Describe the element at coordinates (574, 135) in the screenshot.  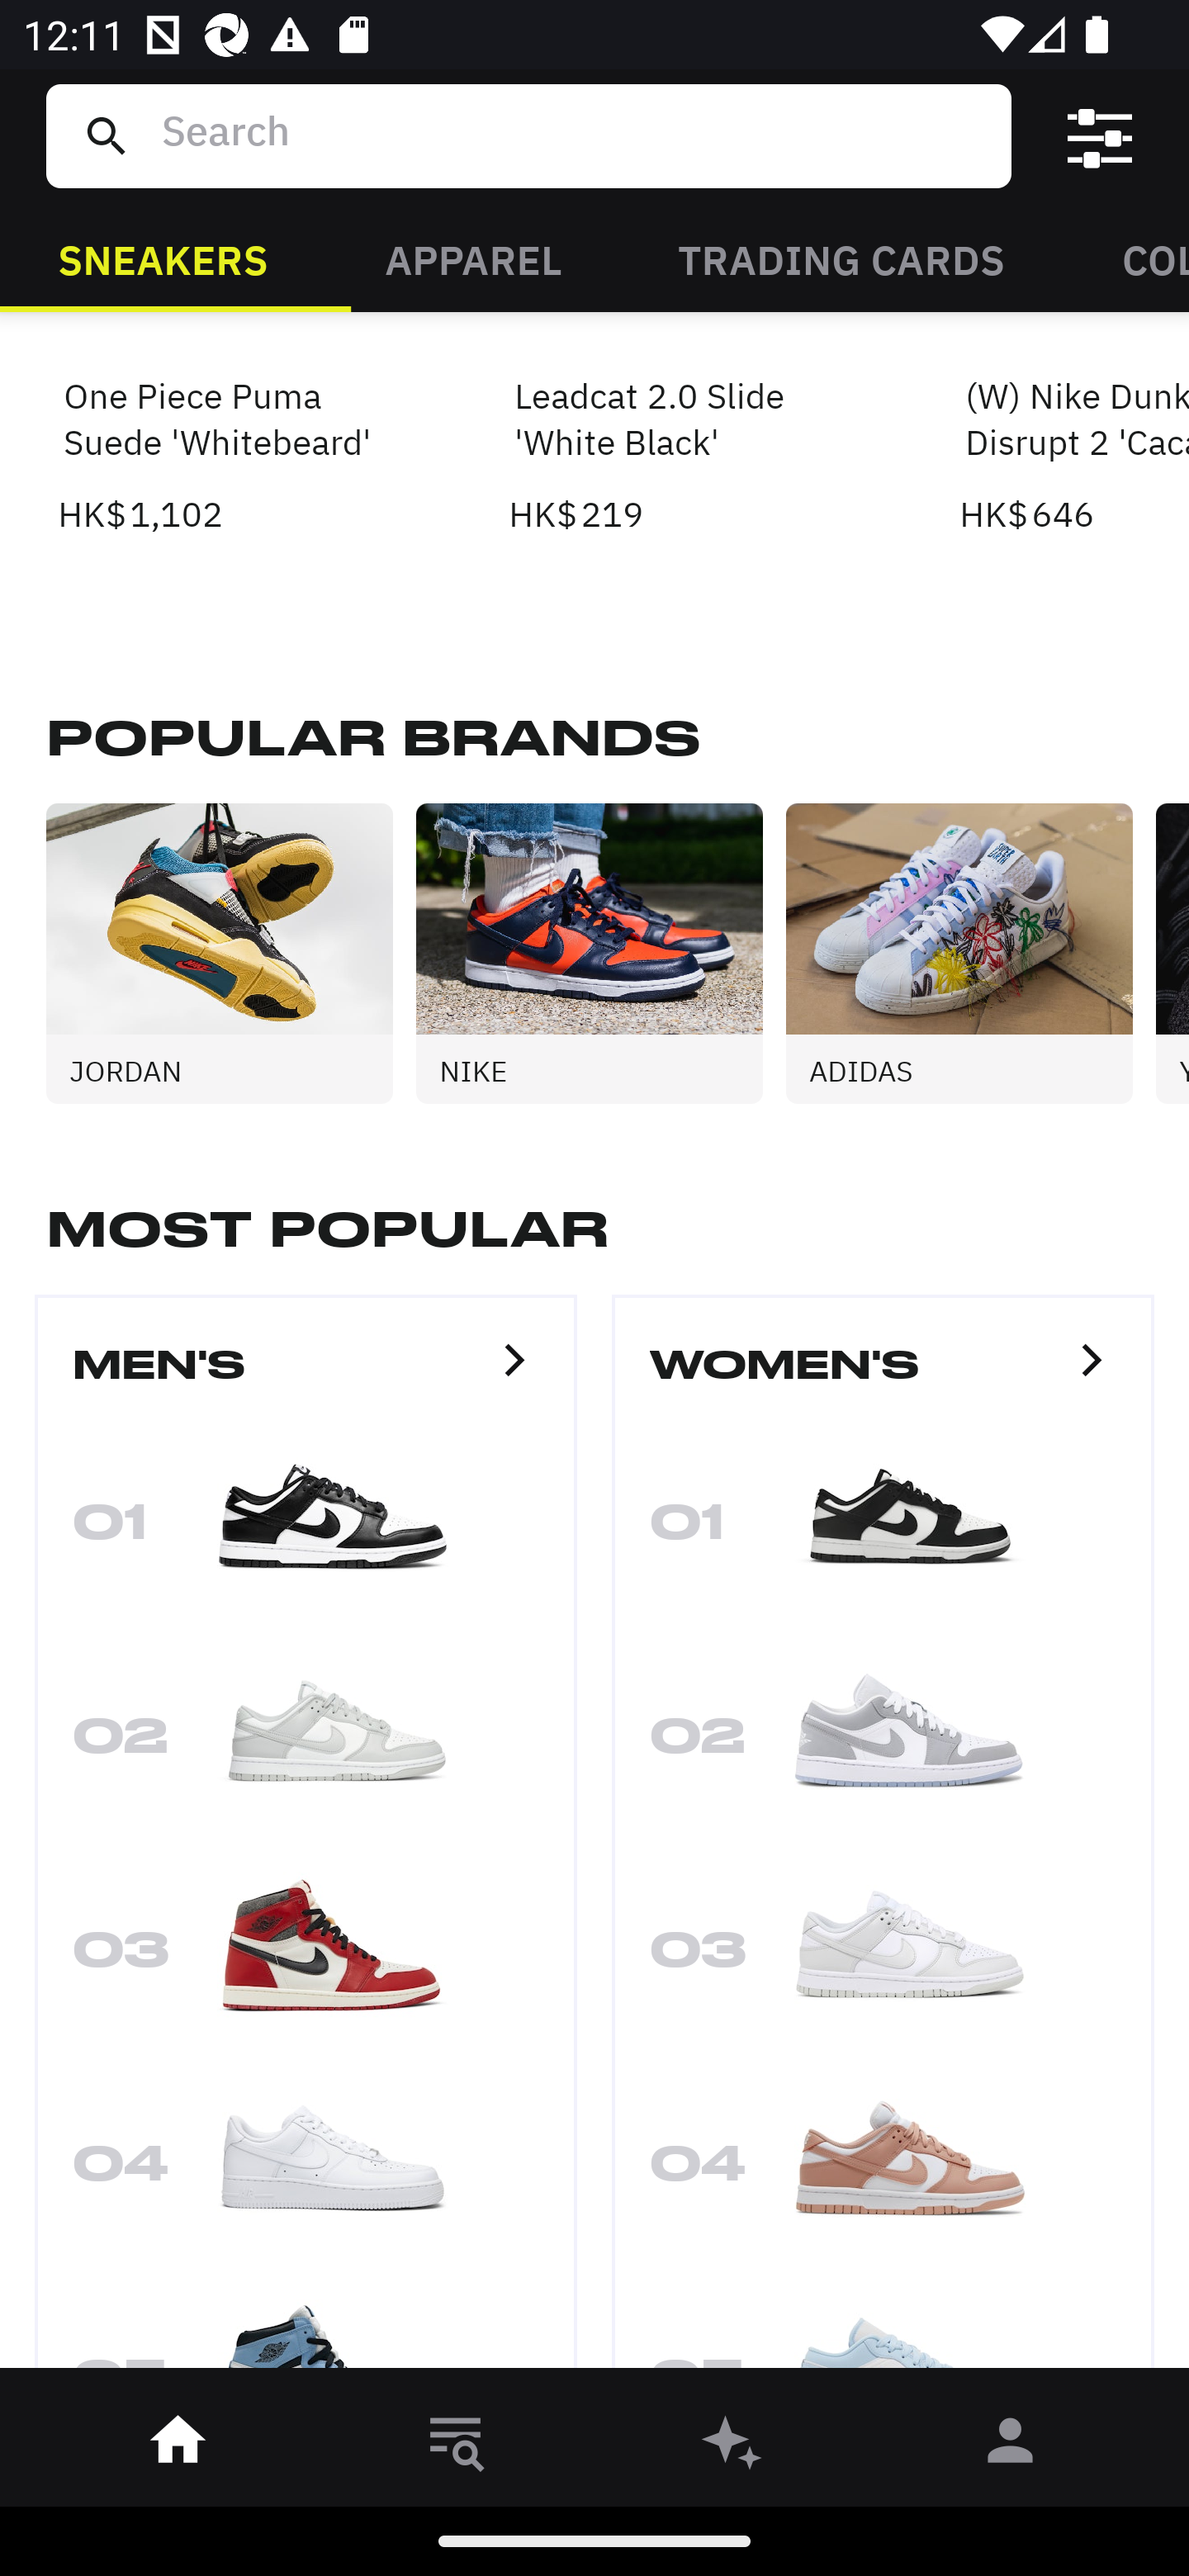
I see `Search` at that location.